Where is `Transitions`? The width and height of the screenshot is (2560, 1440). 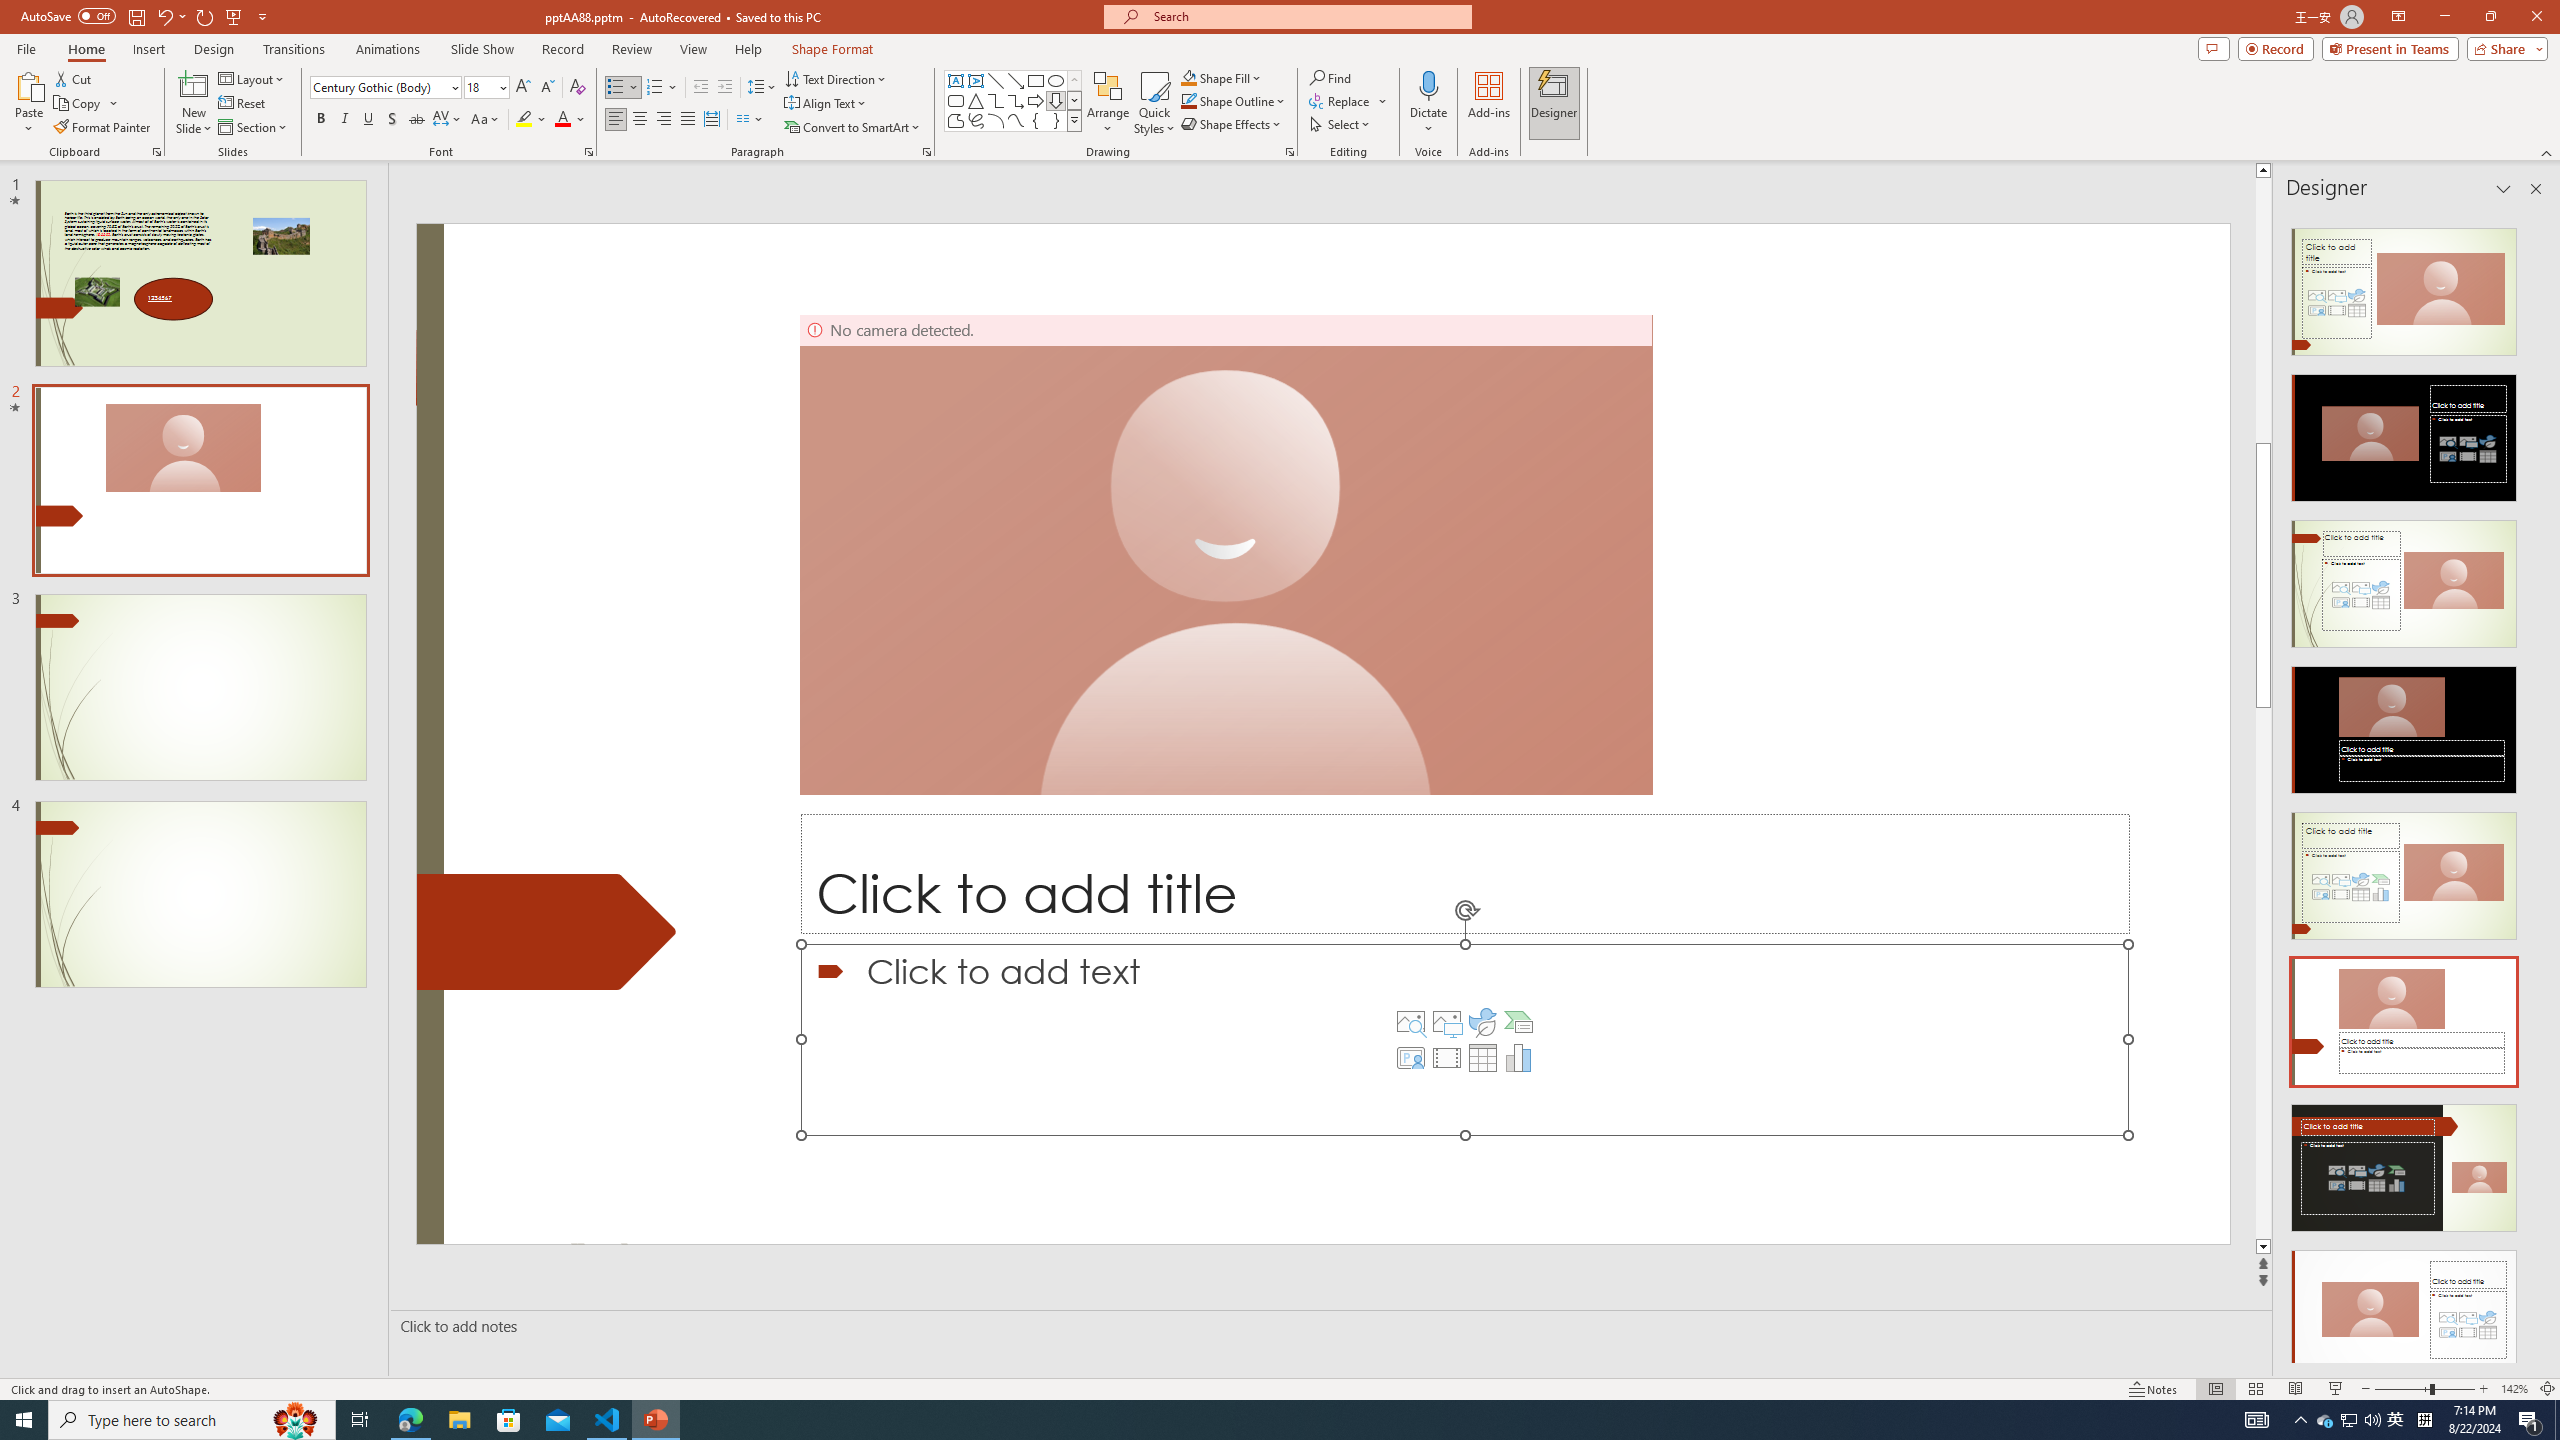
Transitions is located at coordinates (294, 49).